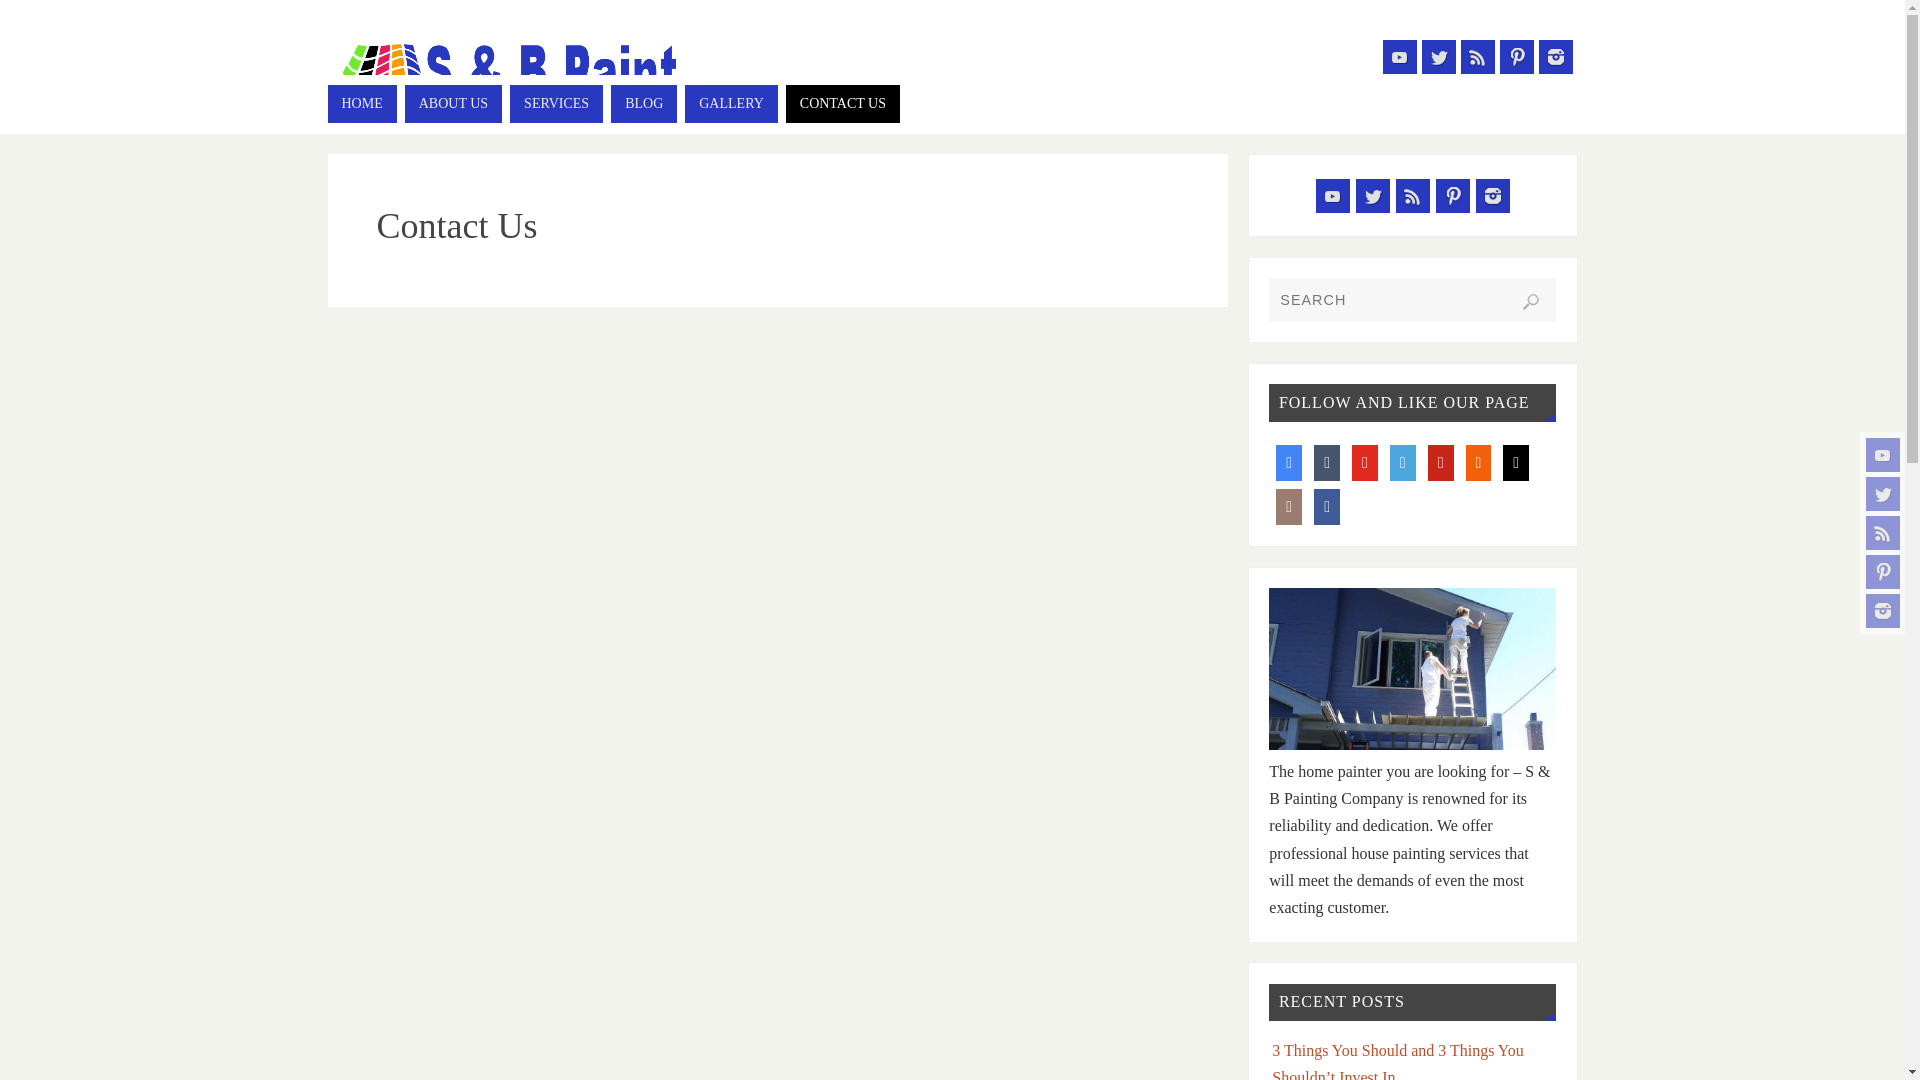 The height and width of the screenshot is (1080, 1920). What do you see at coordinates (1438, 56) in the screenshot?
I see `Twitter` at bounding box center [1438, 56].